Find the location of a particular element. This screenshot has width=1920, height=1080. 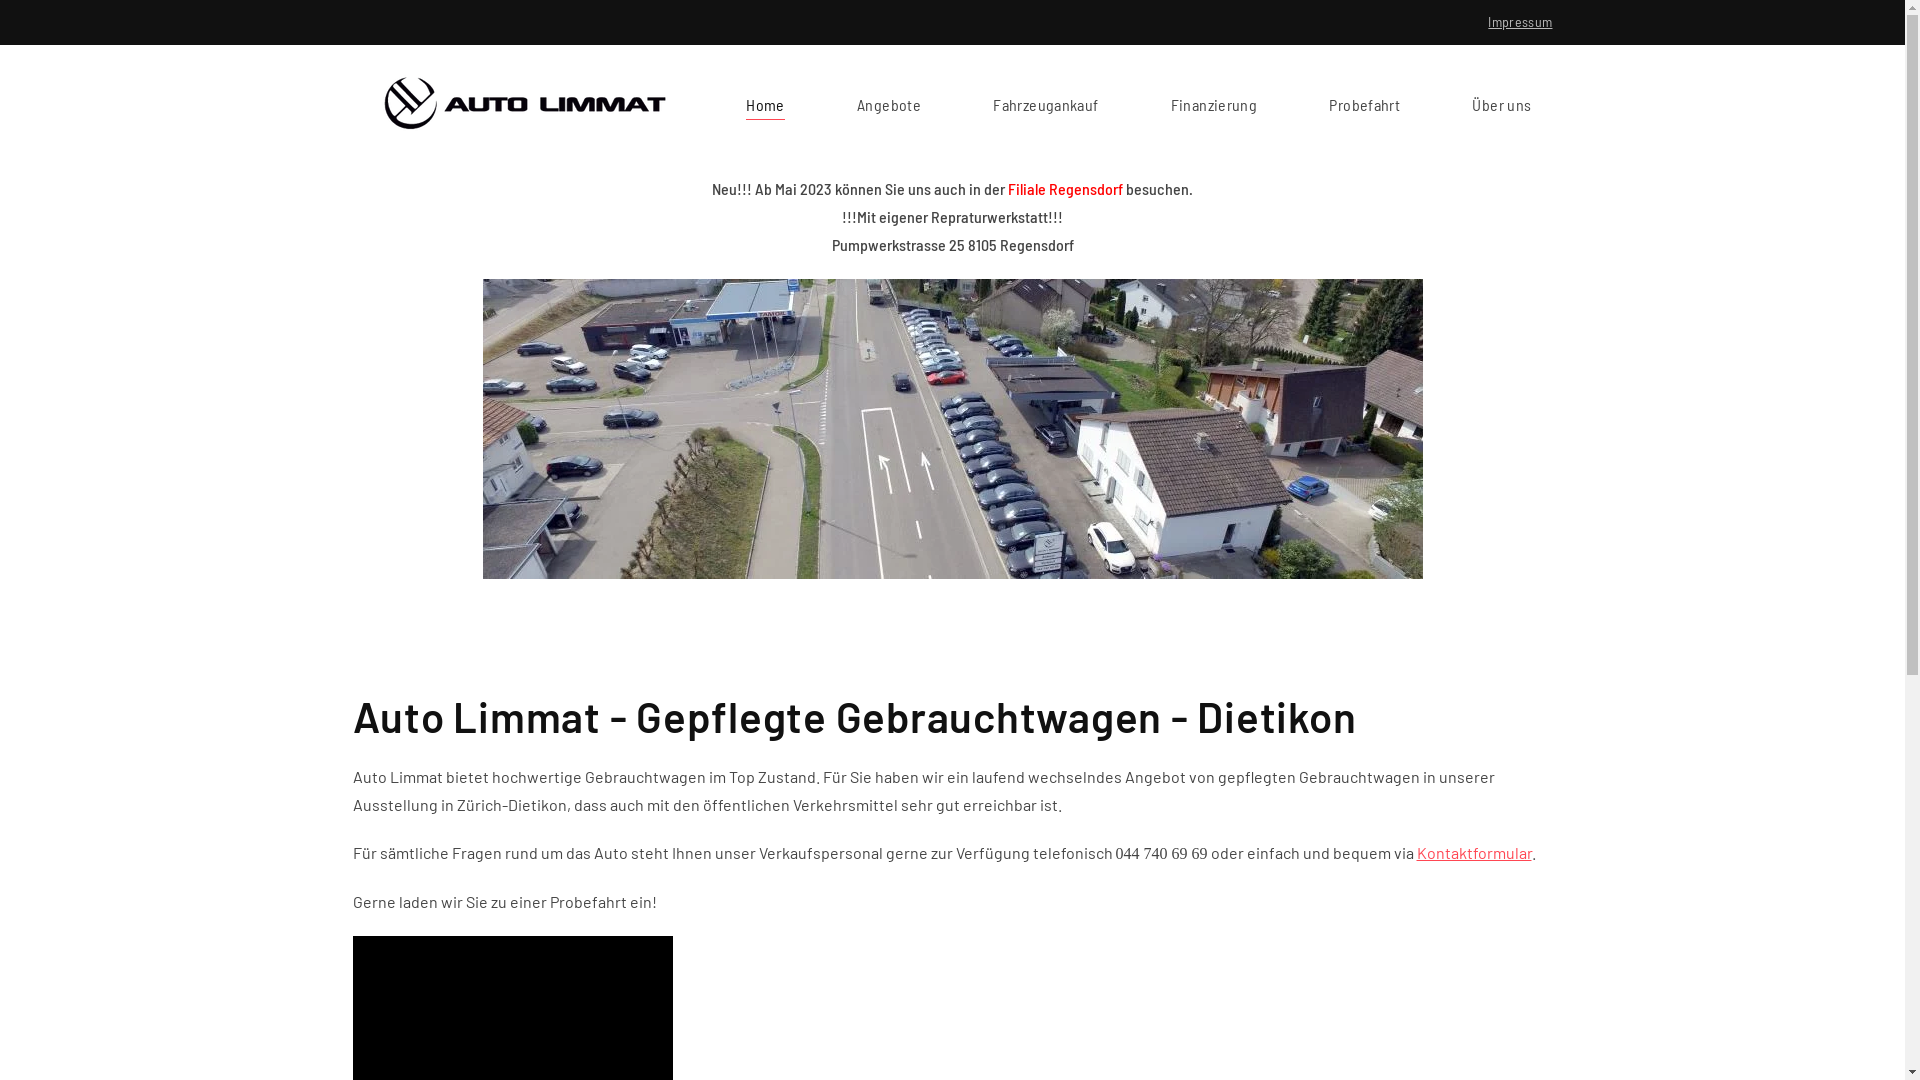

Home is located at coordinates (765, 104).